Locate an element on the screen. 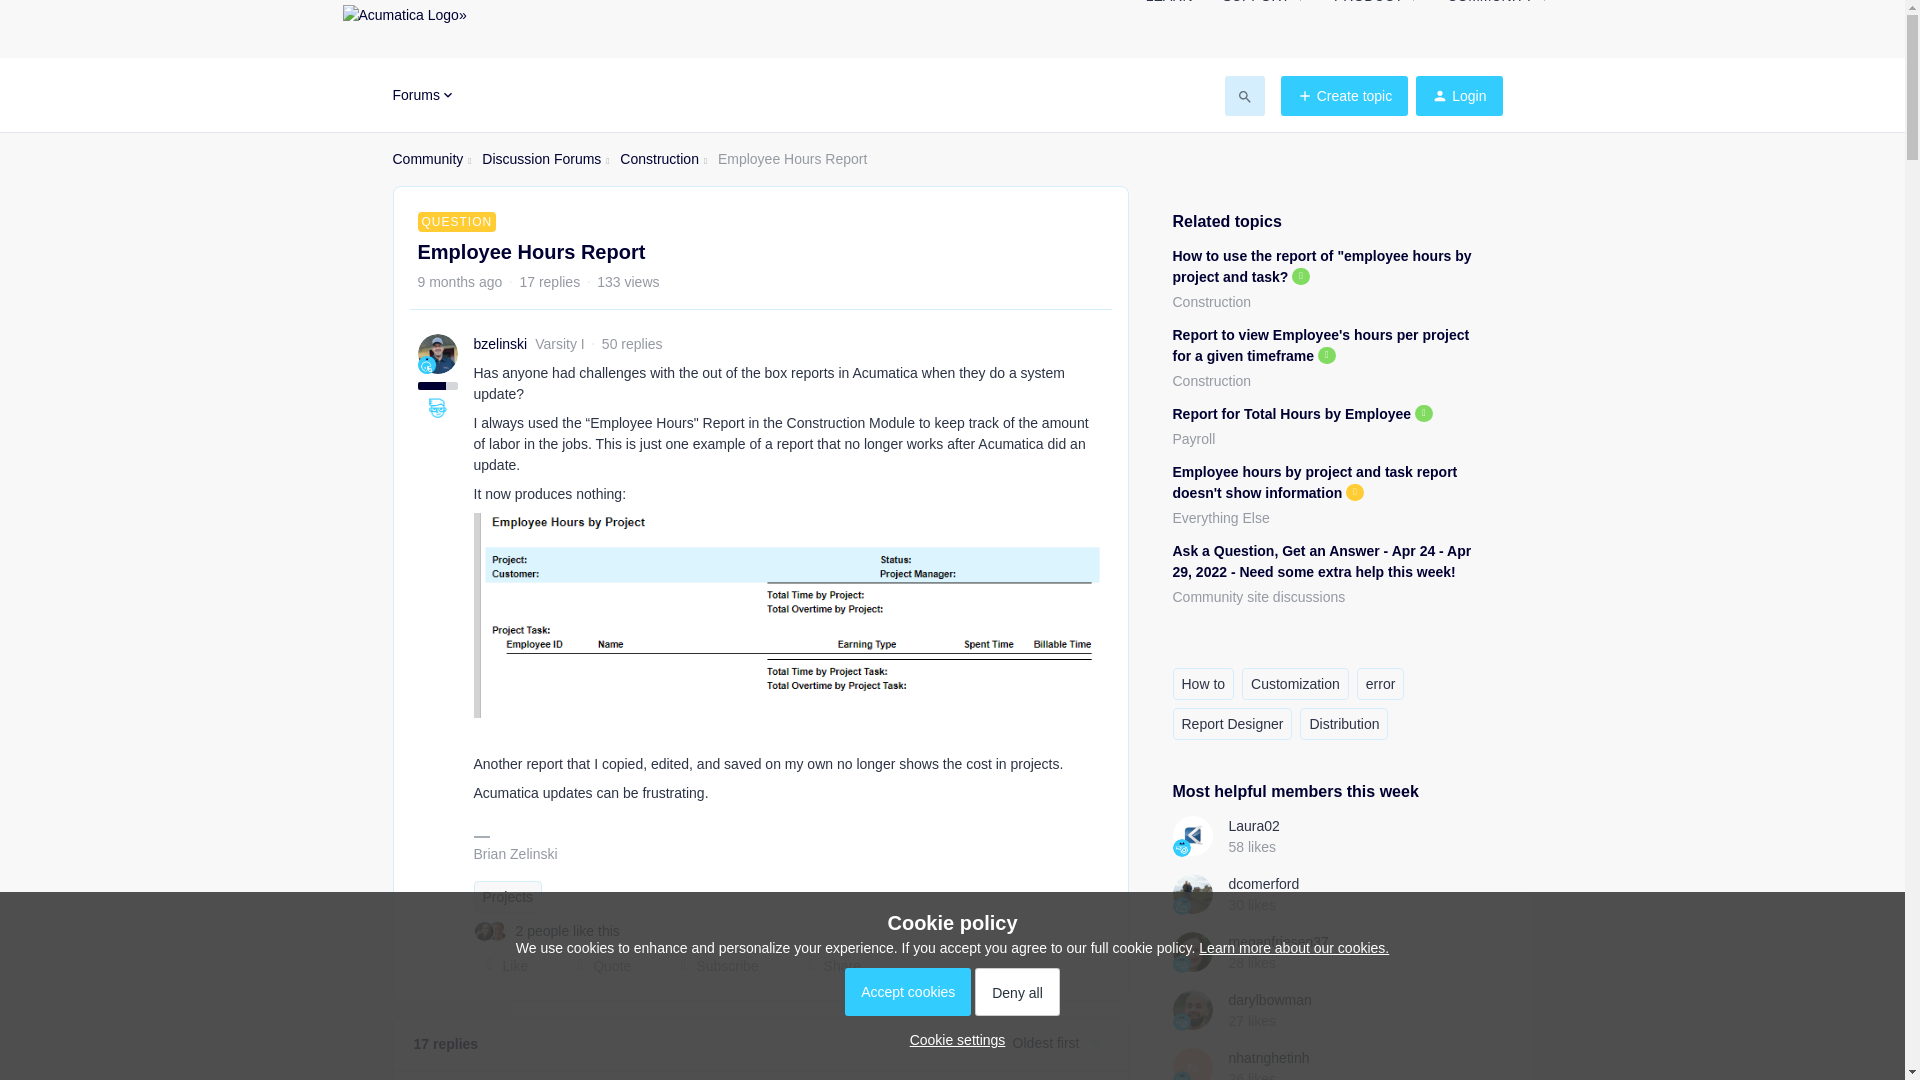  COMMUNITY is located at coordinates (1497, 8).